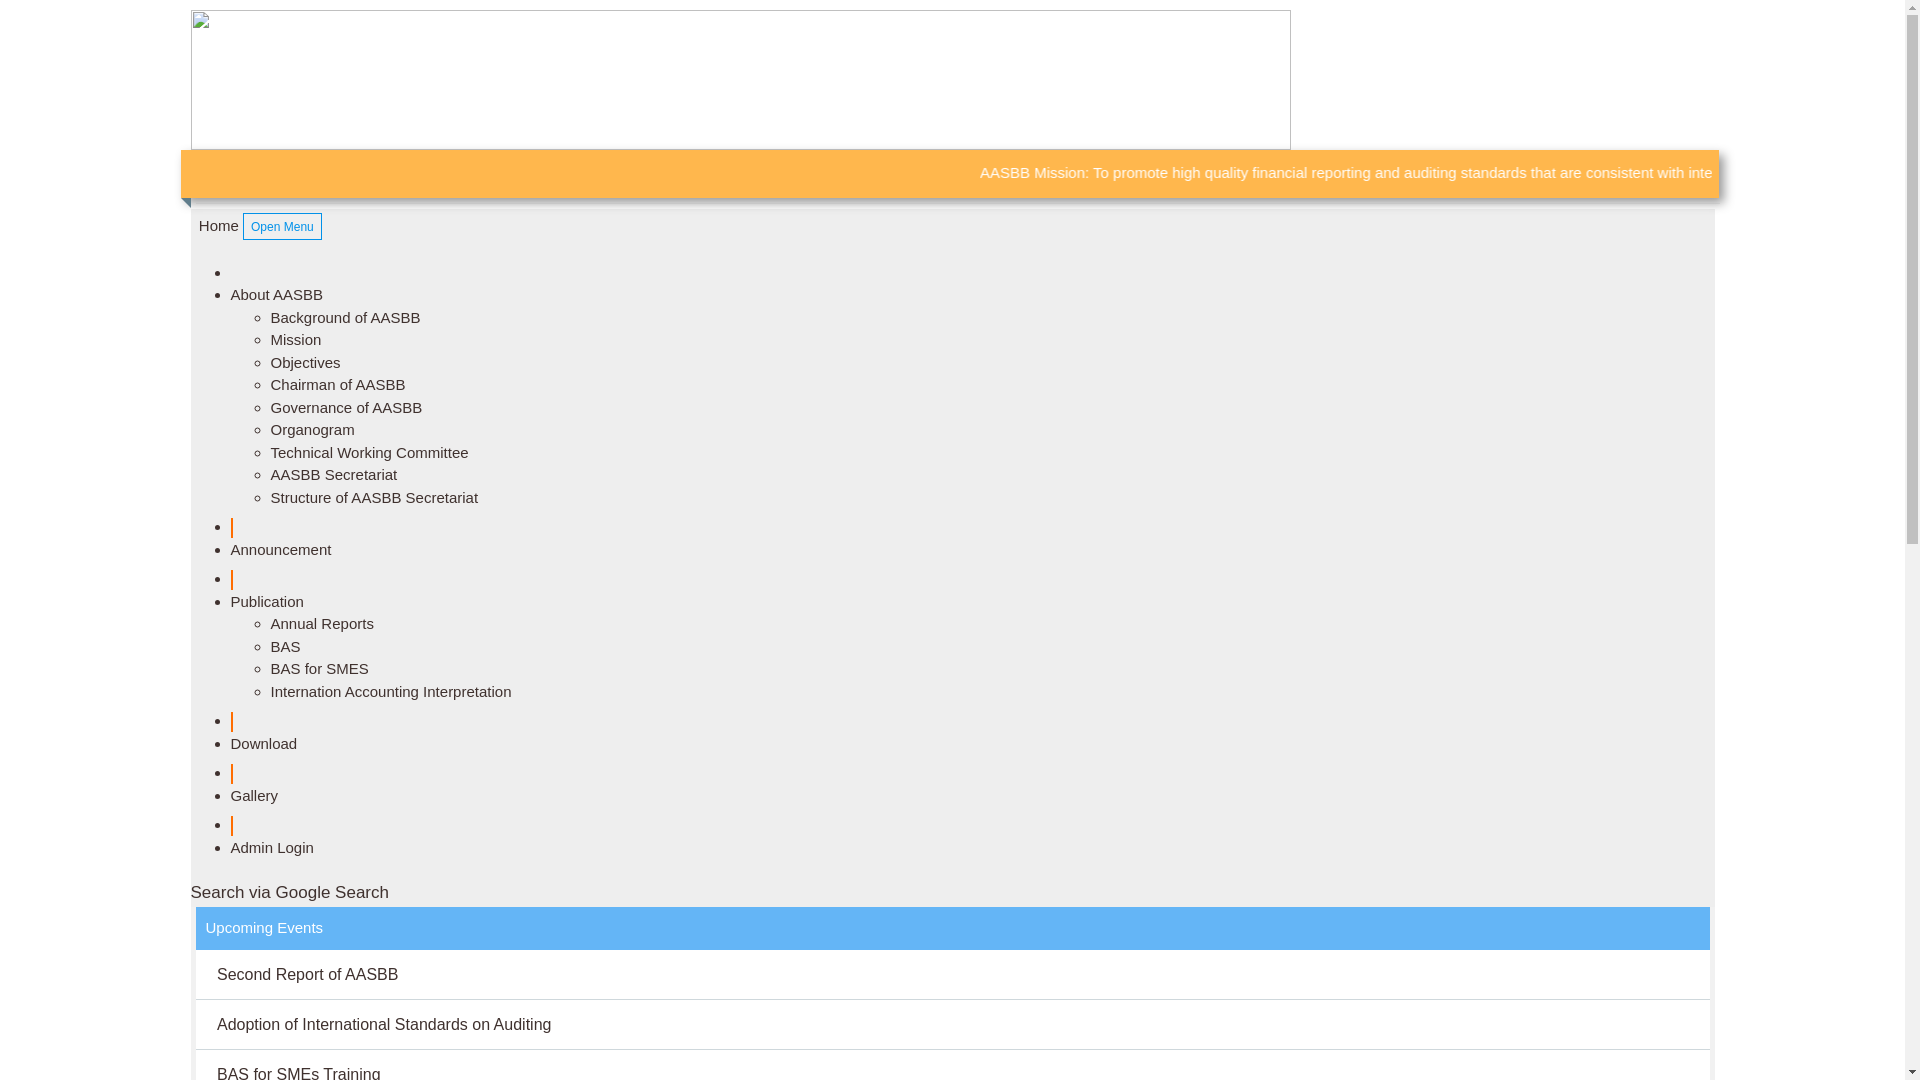 This screenshot has height=1080, width=1920. What do you see at coordinates (312, 430) in the screenshot?
I see `Organogram` at bounding box center [312, 430].